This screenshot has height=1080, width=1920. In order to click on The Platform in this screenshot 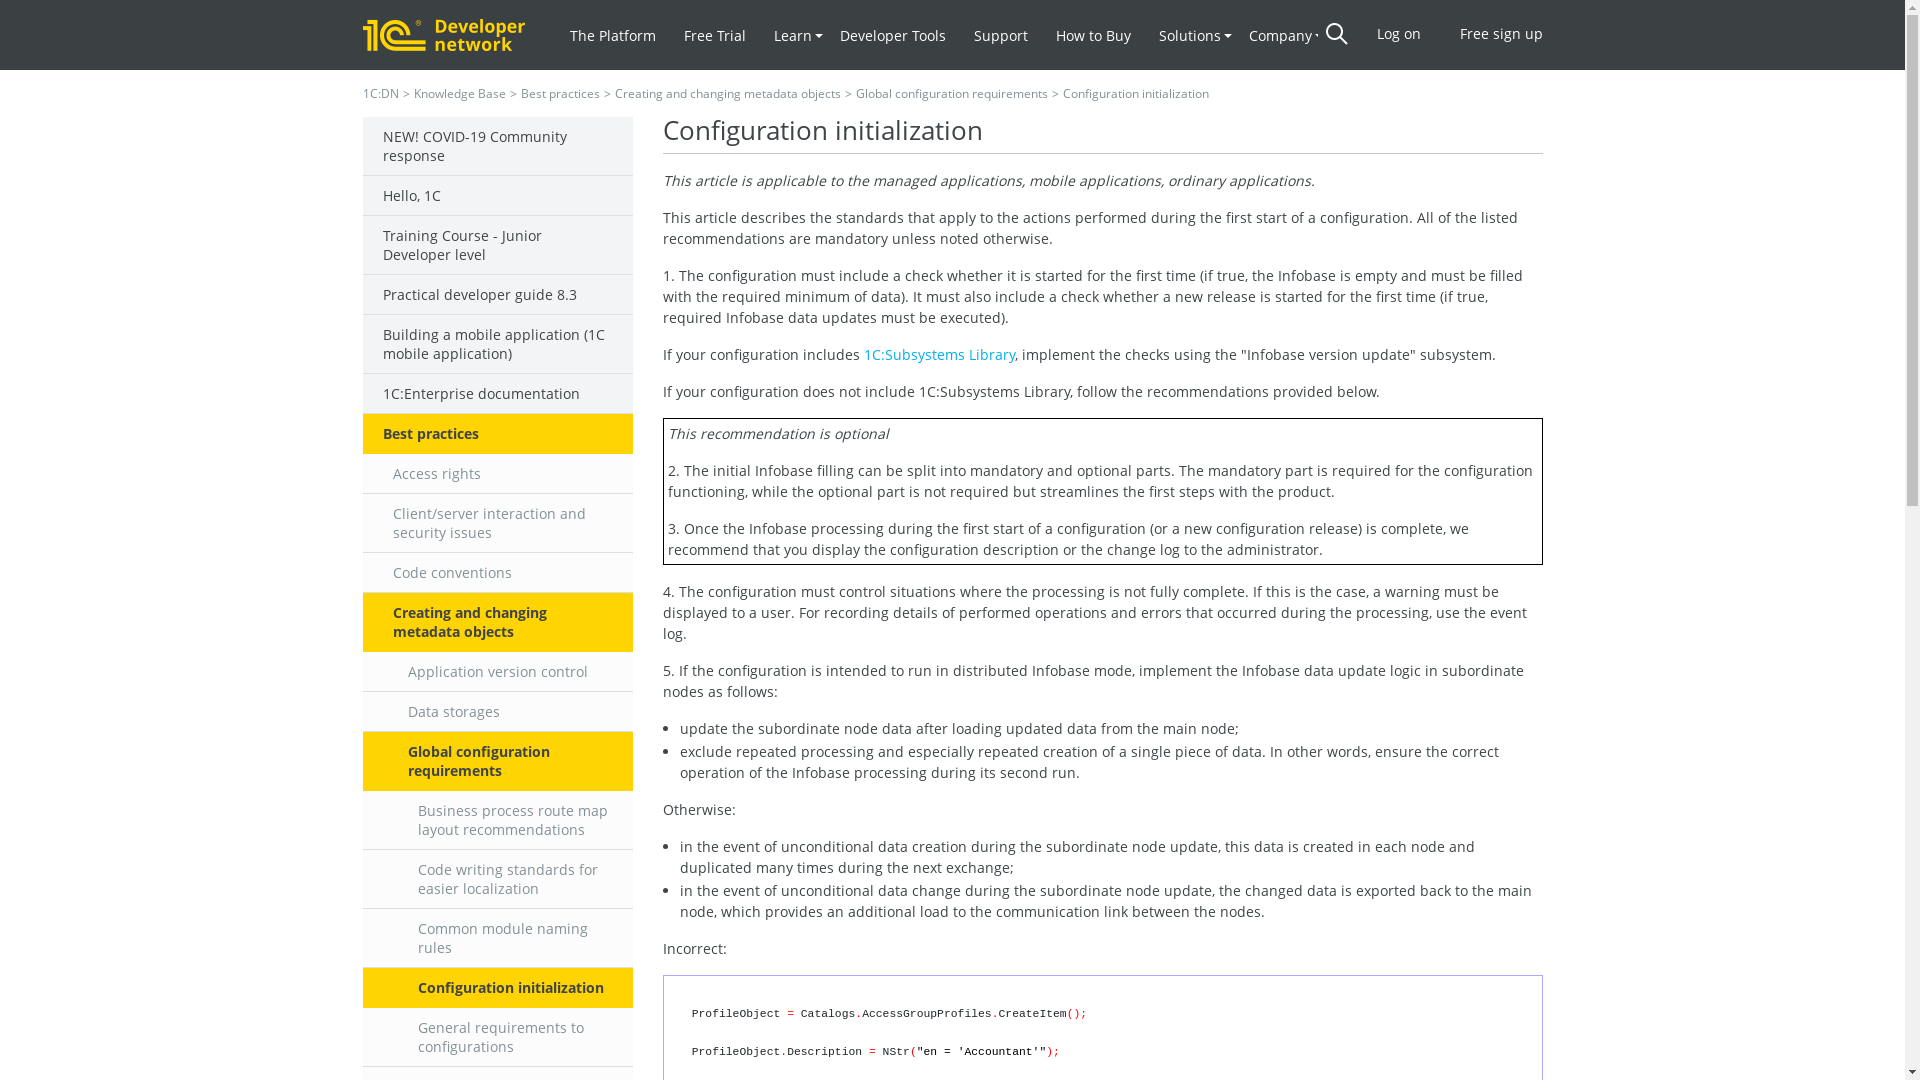, I will do `click(613, 36)`.